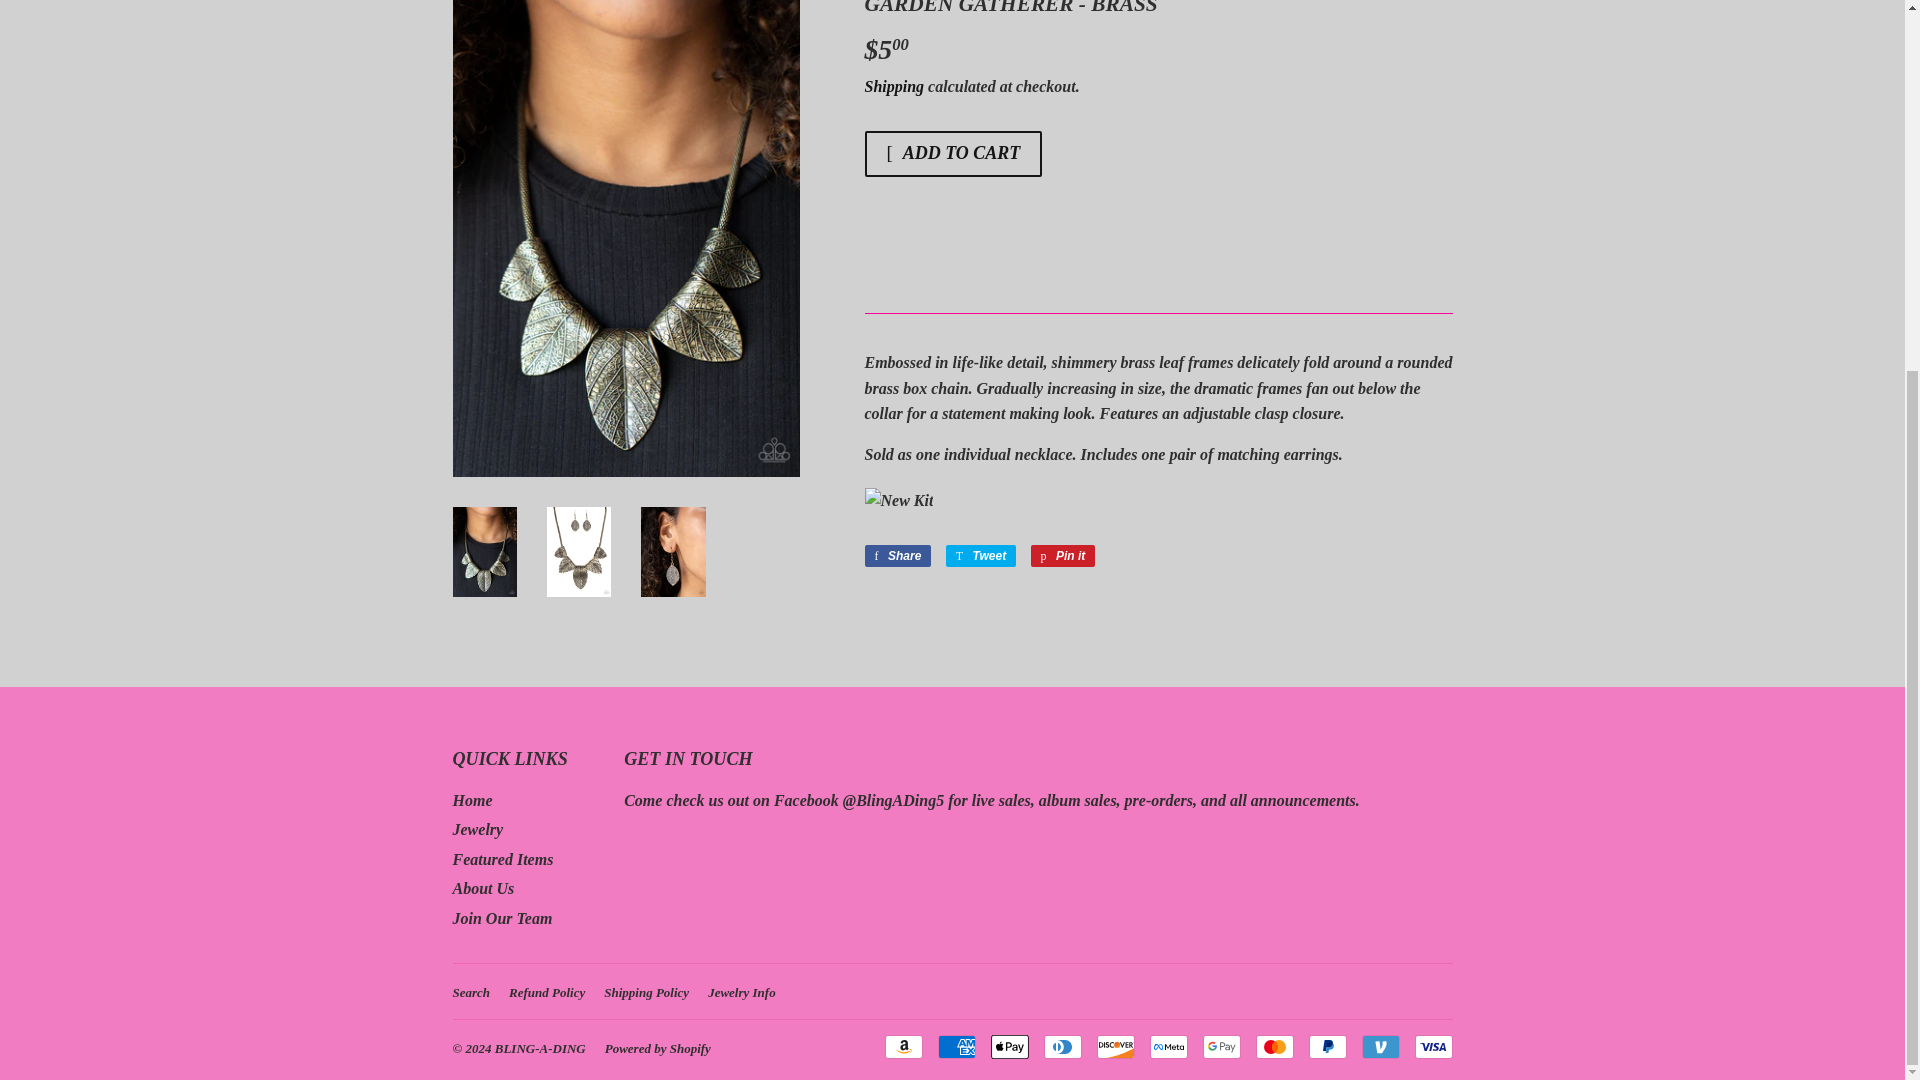 The width and height of the screenshot is (1920, 1080). What do you see at coordinates (1432, 1046) in the screenshot?
I see `Visa` at bounding box center [1432, 1046].